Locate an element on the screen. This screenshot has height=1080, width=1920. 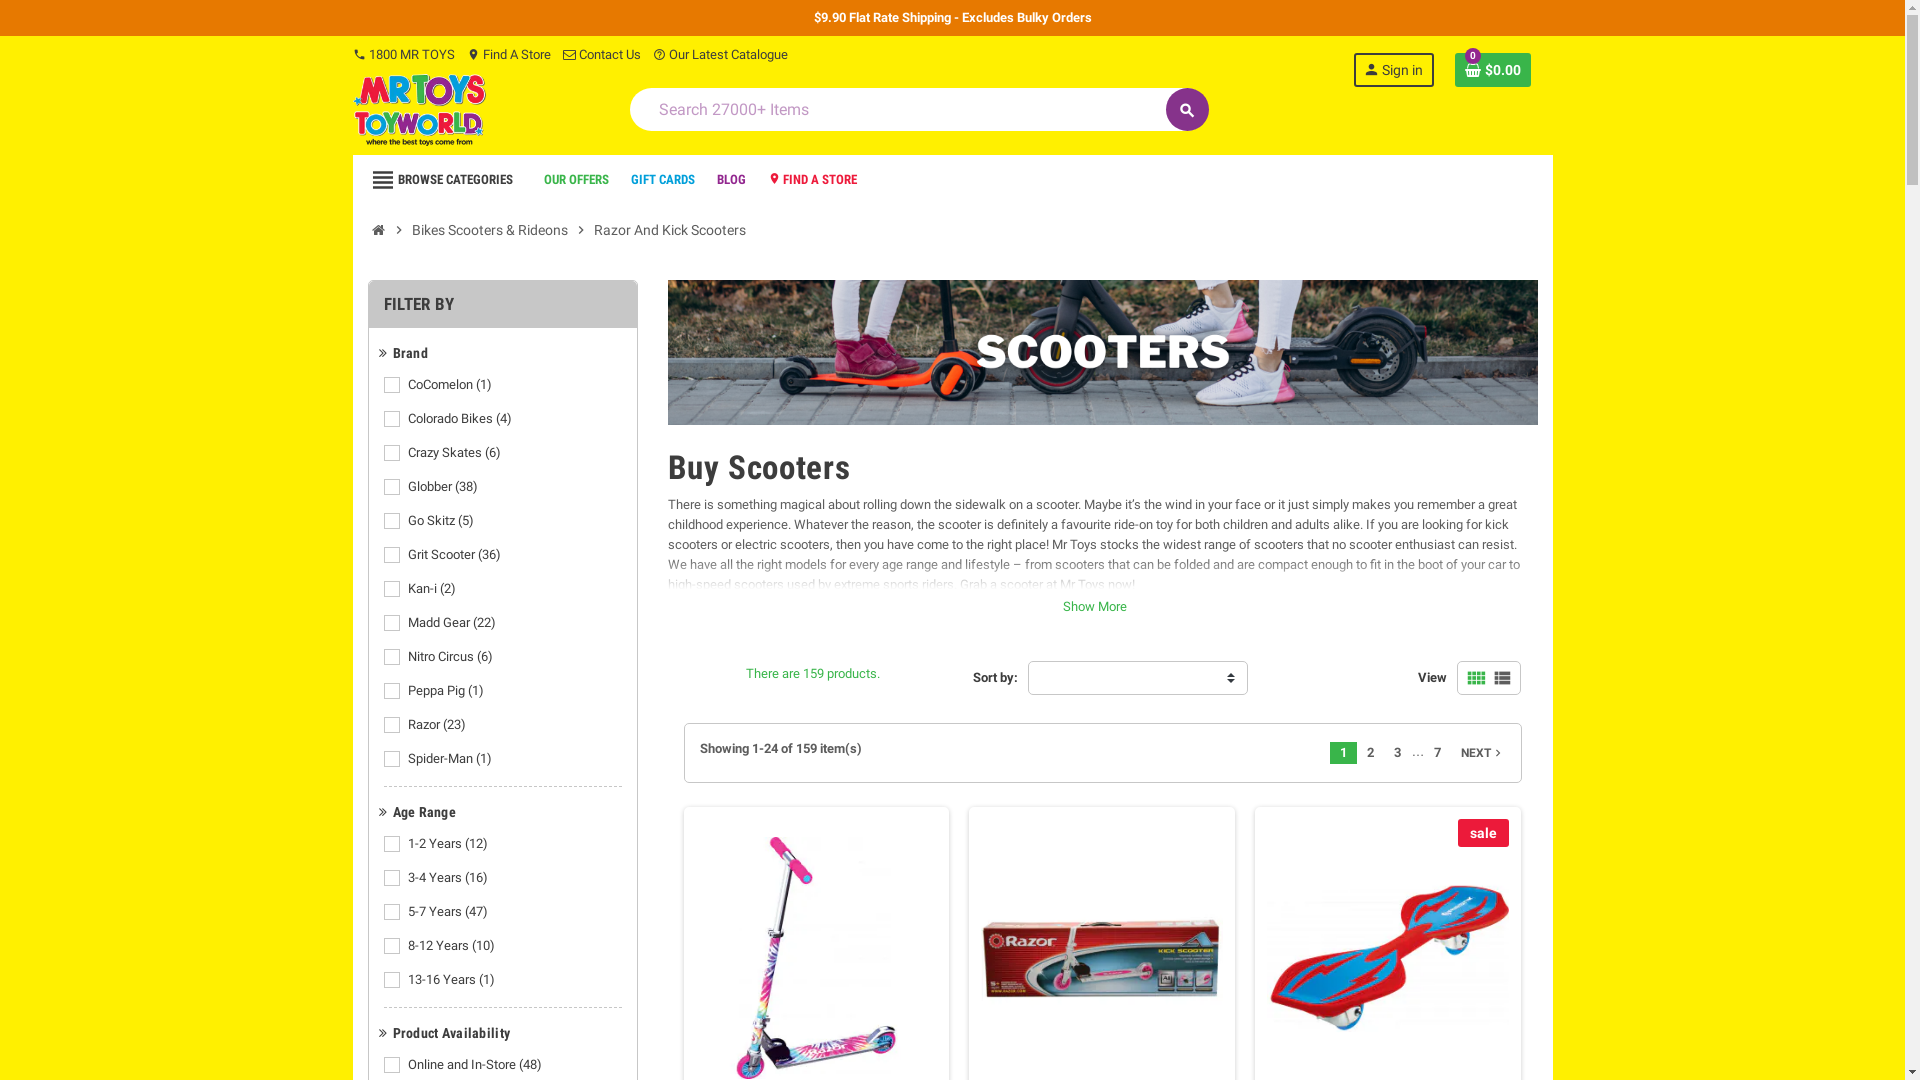
3-4 Years
(16) is located at coordinates (450, 878).